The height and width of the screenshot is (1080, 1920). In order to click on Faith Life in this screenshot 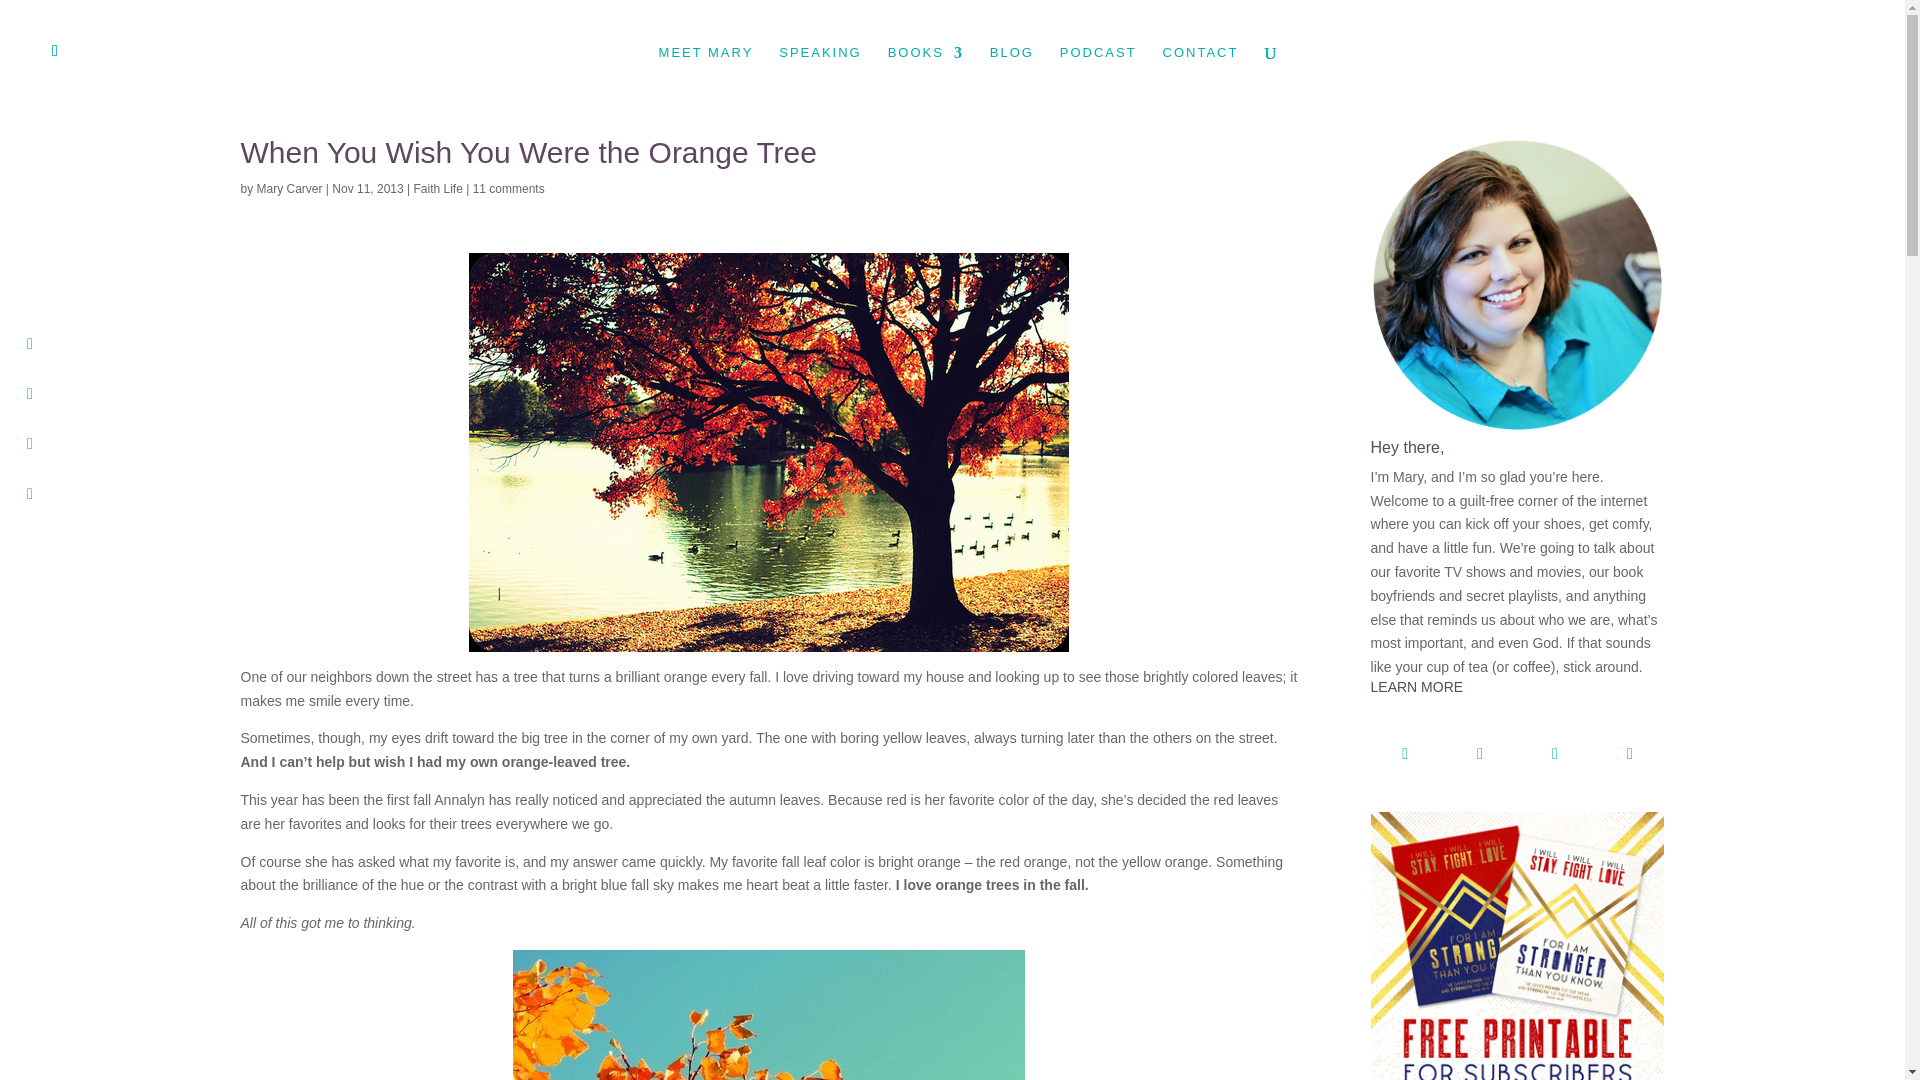, I will do `click(438, 188)`.